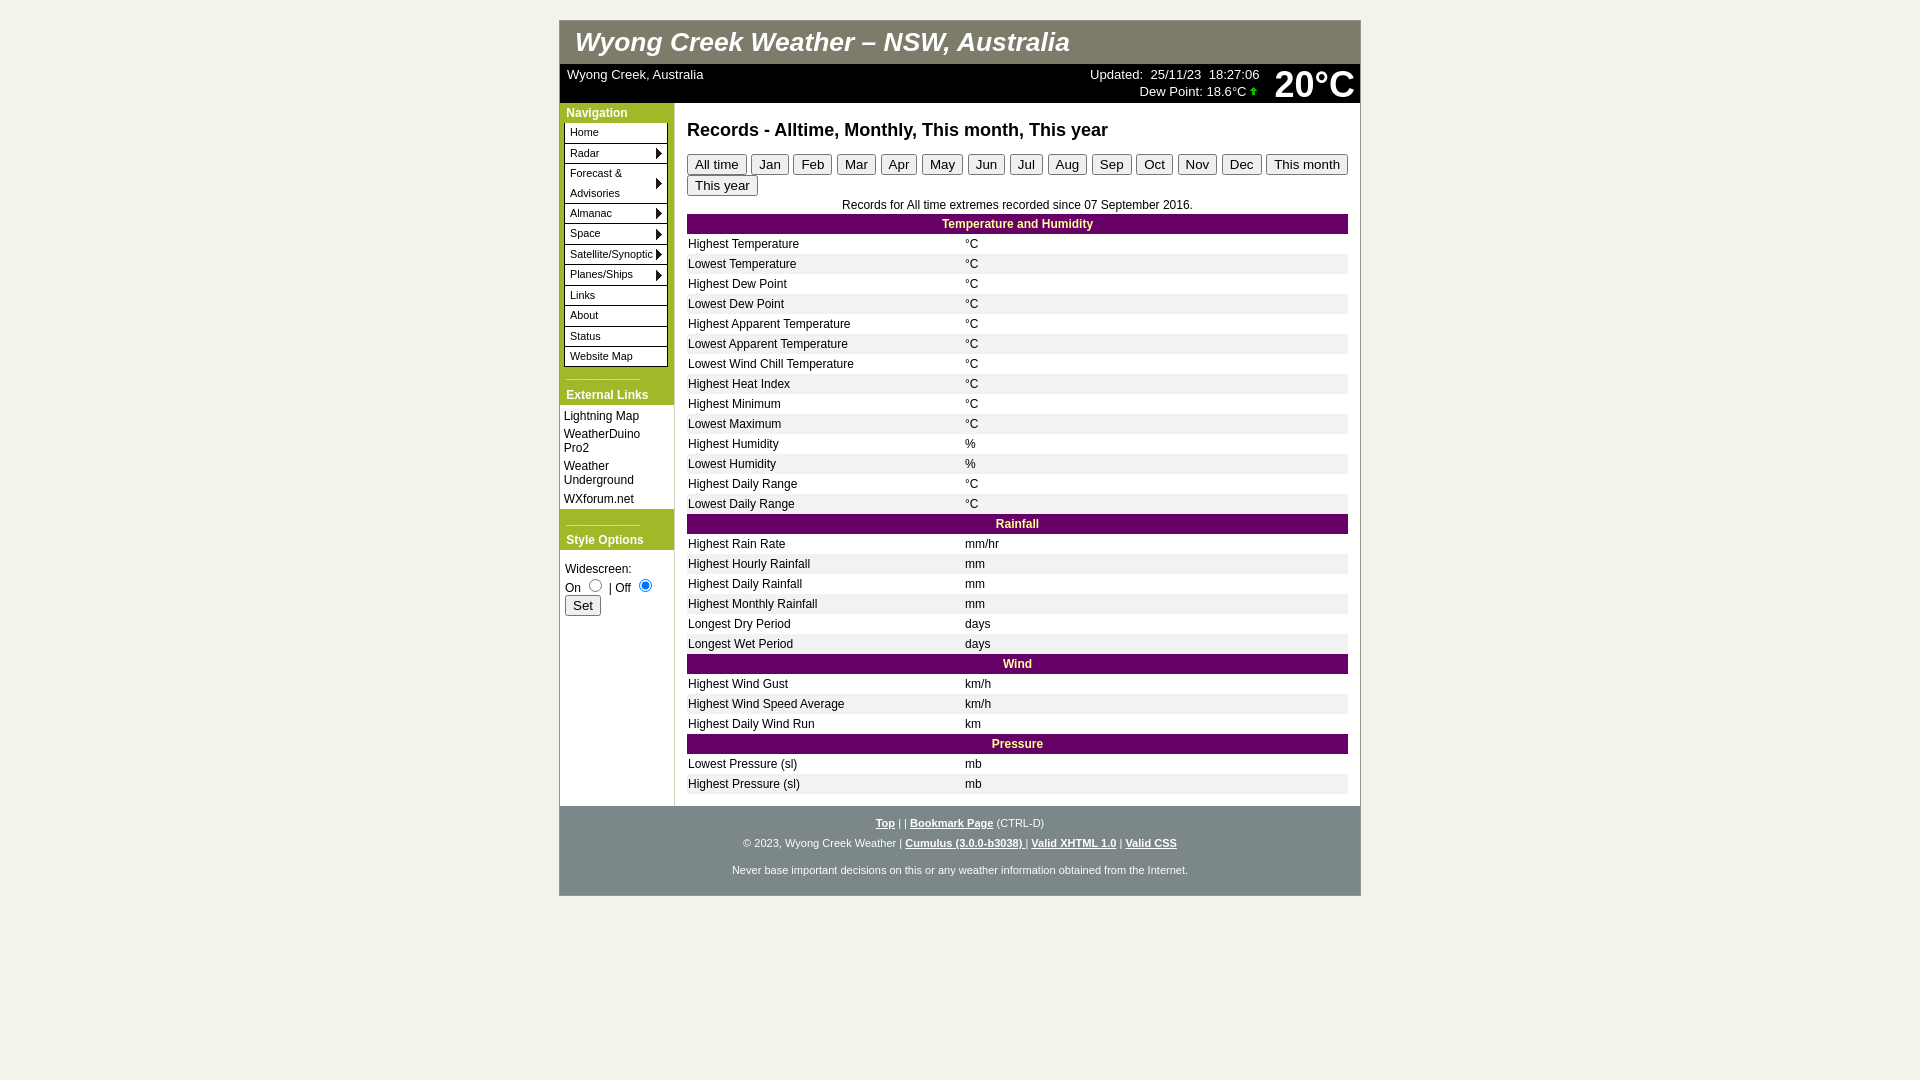  What do you see at coordinates (616, 316) in the screenshot?
I see `About` at bounding box center [616, 316].